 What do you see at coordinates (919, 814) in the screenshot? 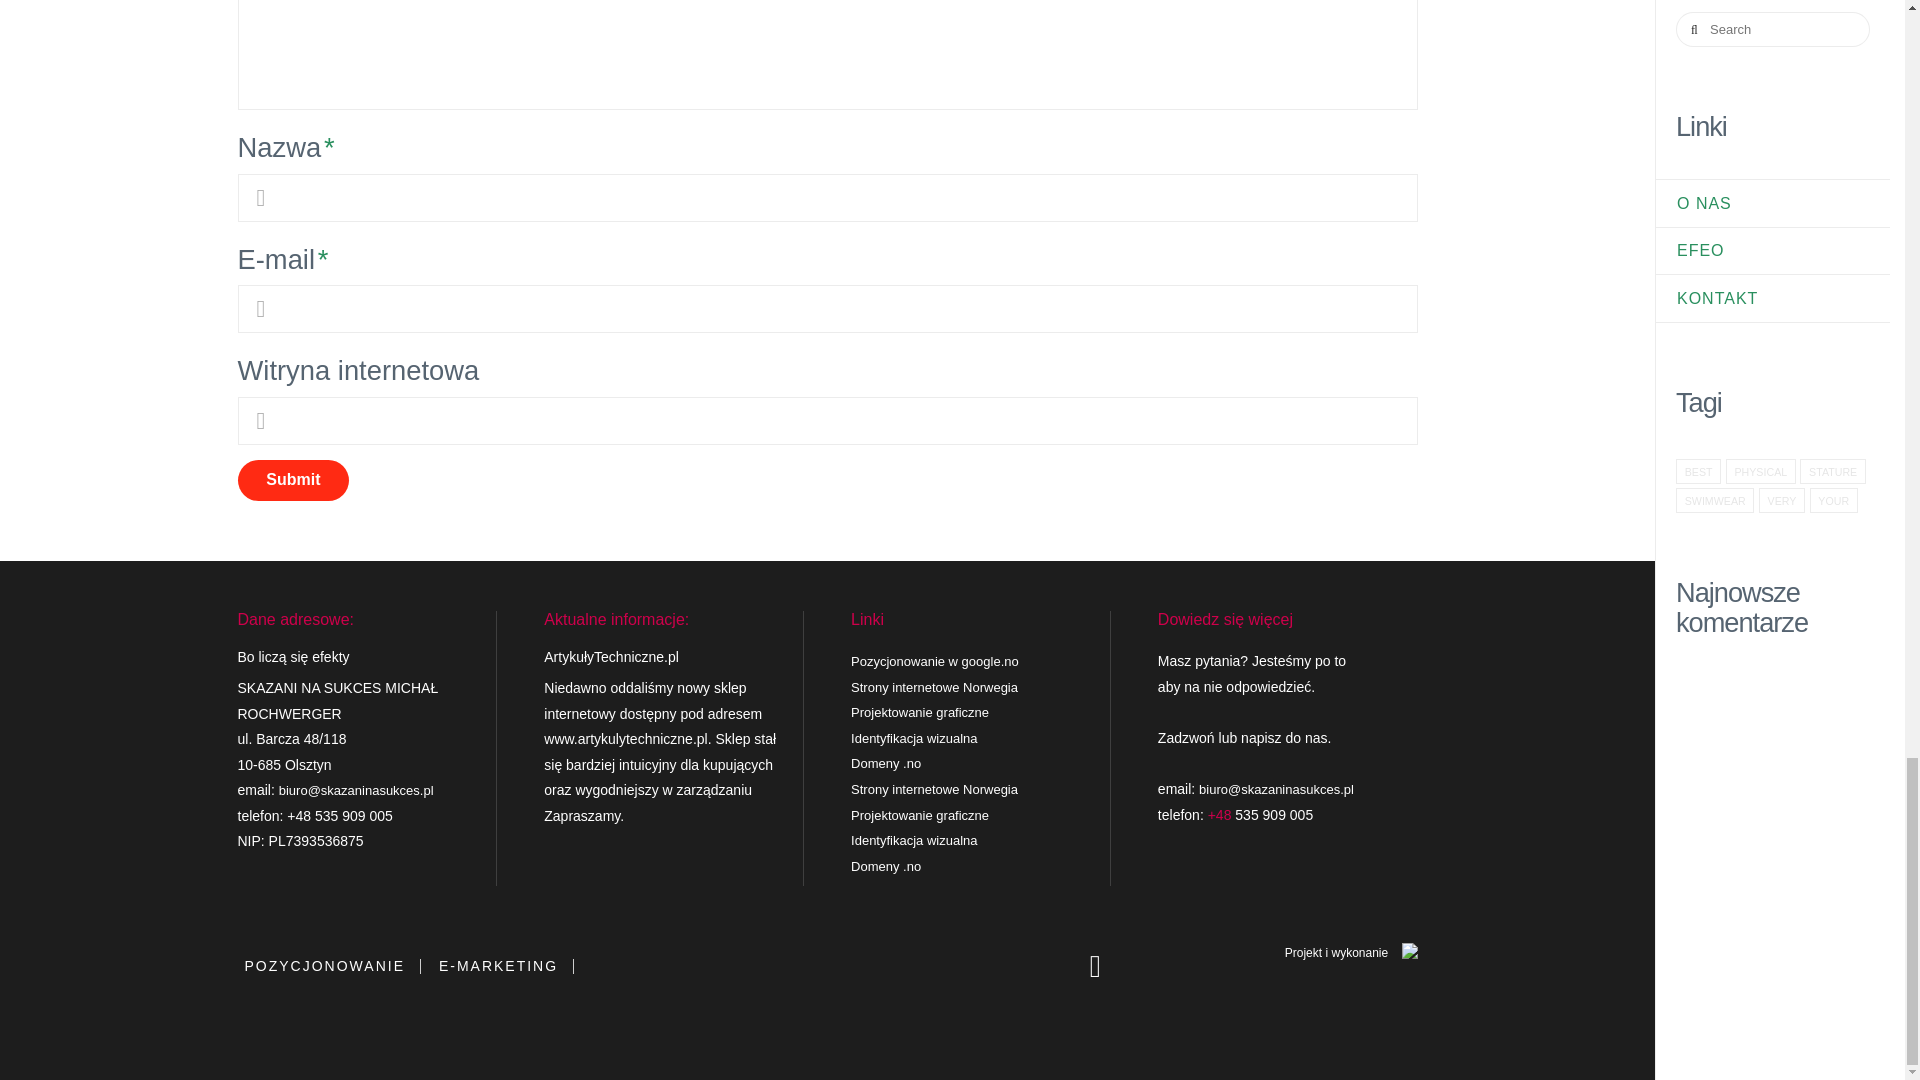
I see `Projektowanie graficzne` at bounding box center [919, 814].